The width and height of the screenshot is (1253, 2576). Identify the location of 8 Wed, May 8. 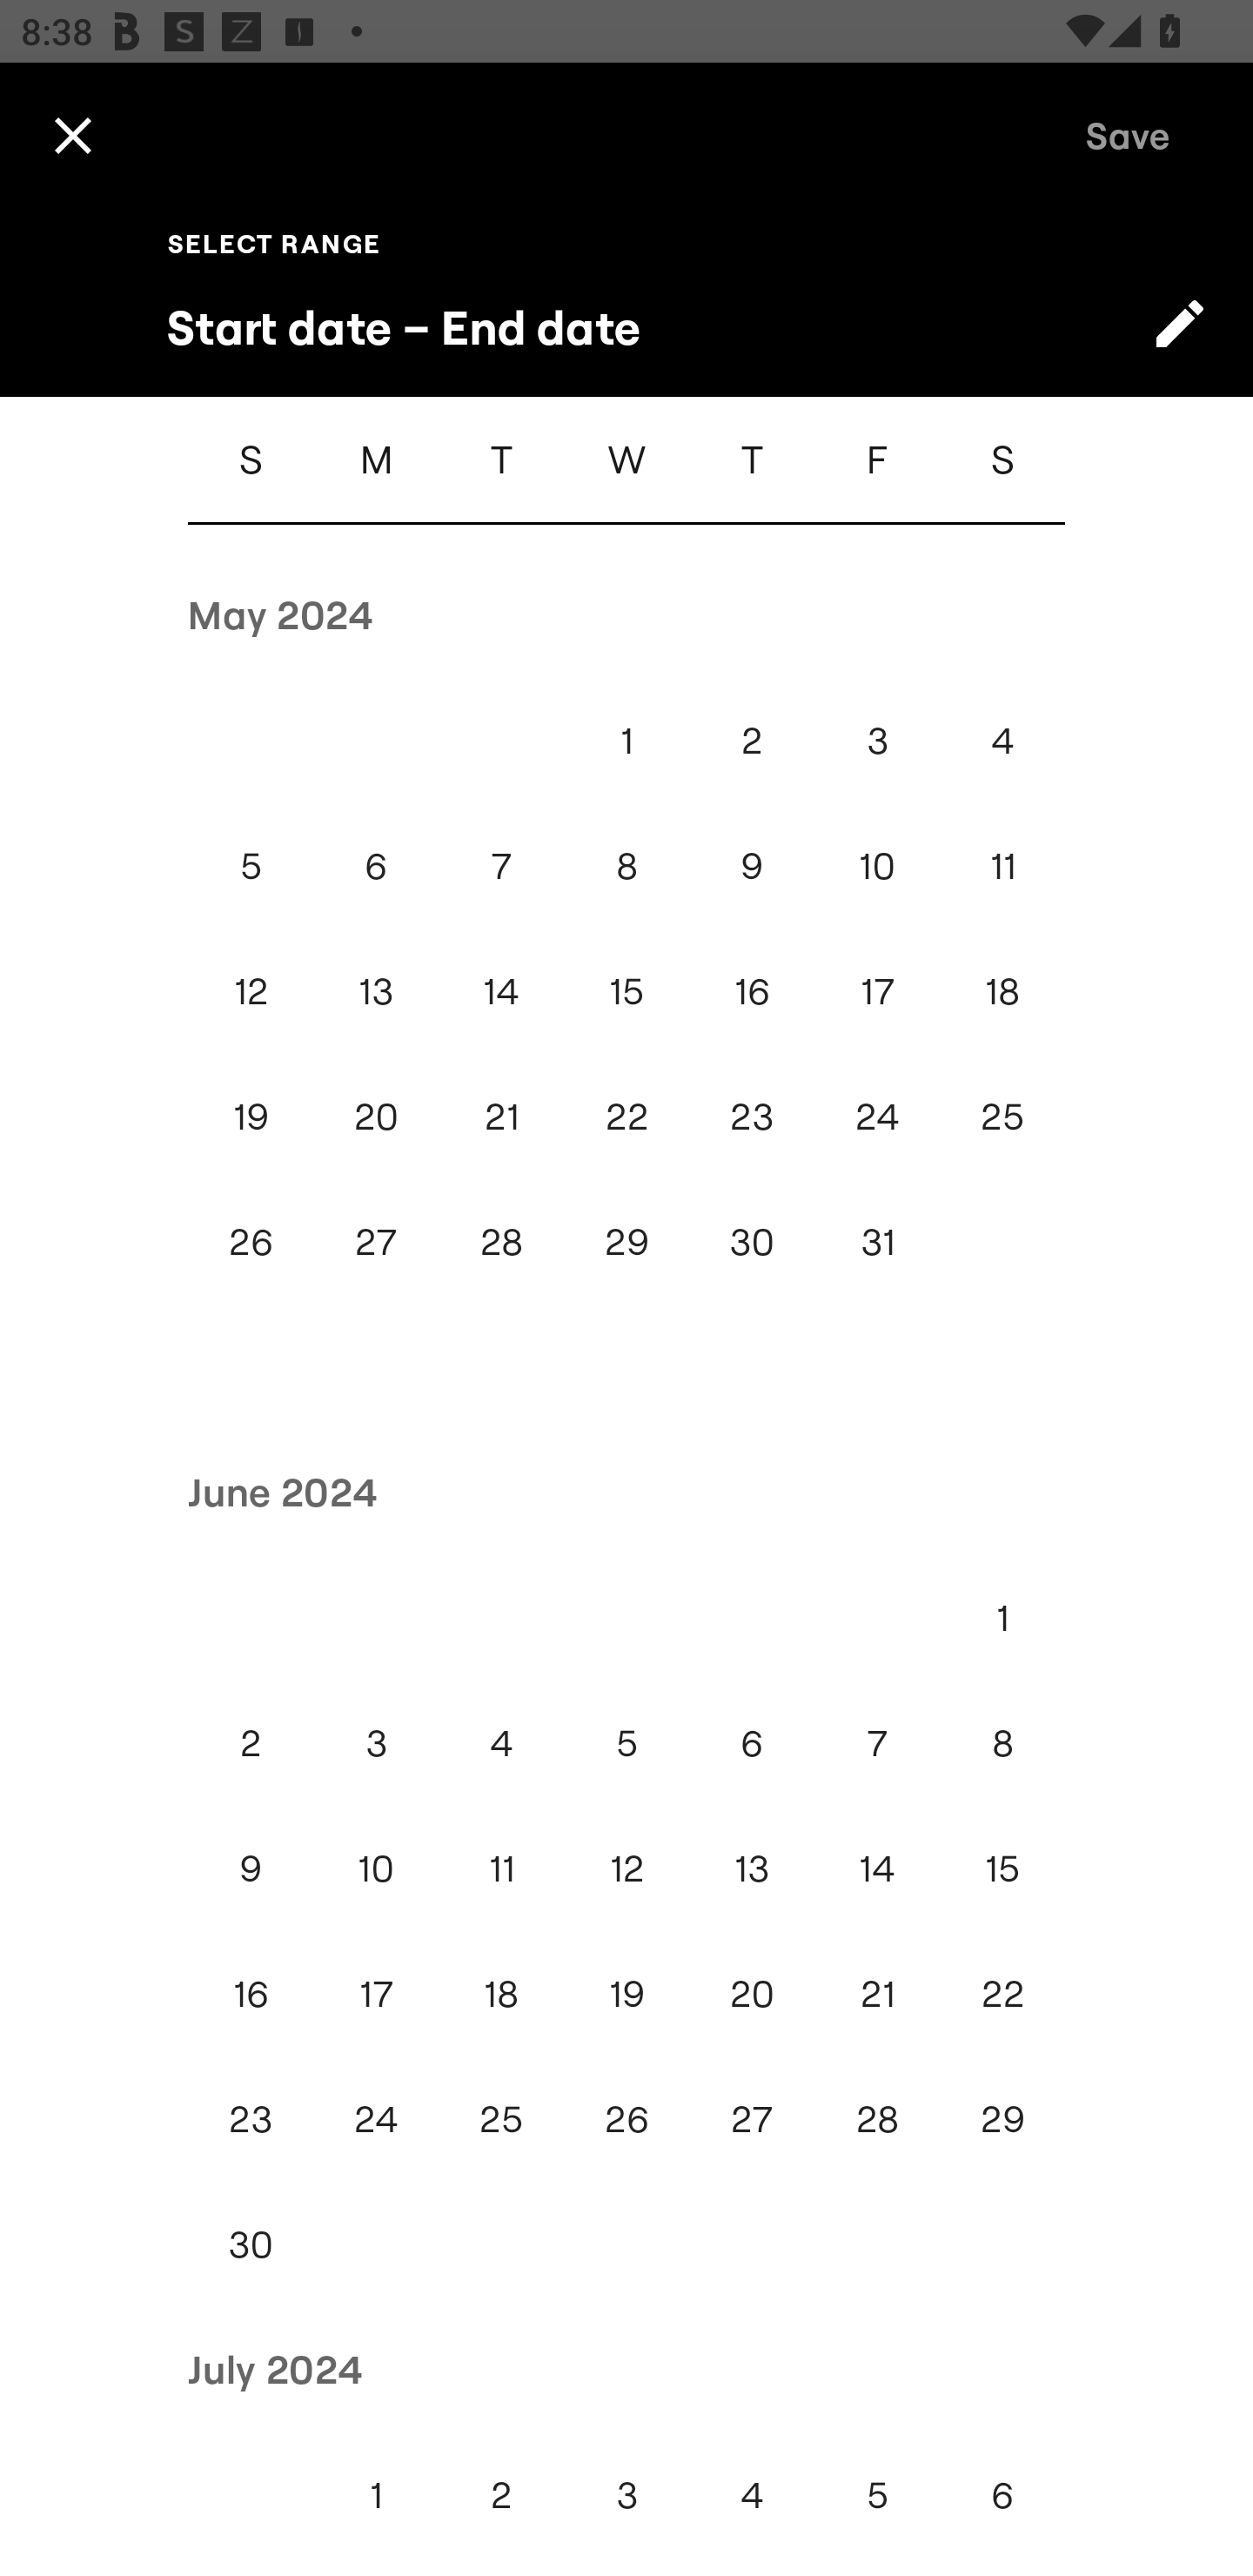
(626, 865).